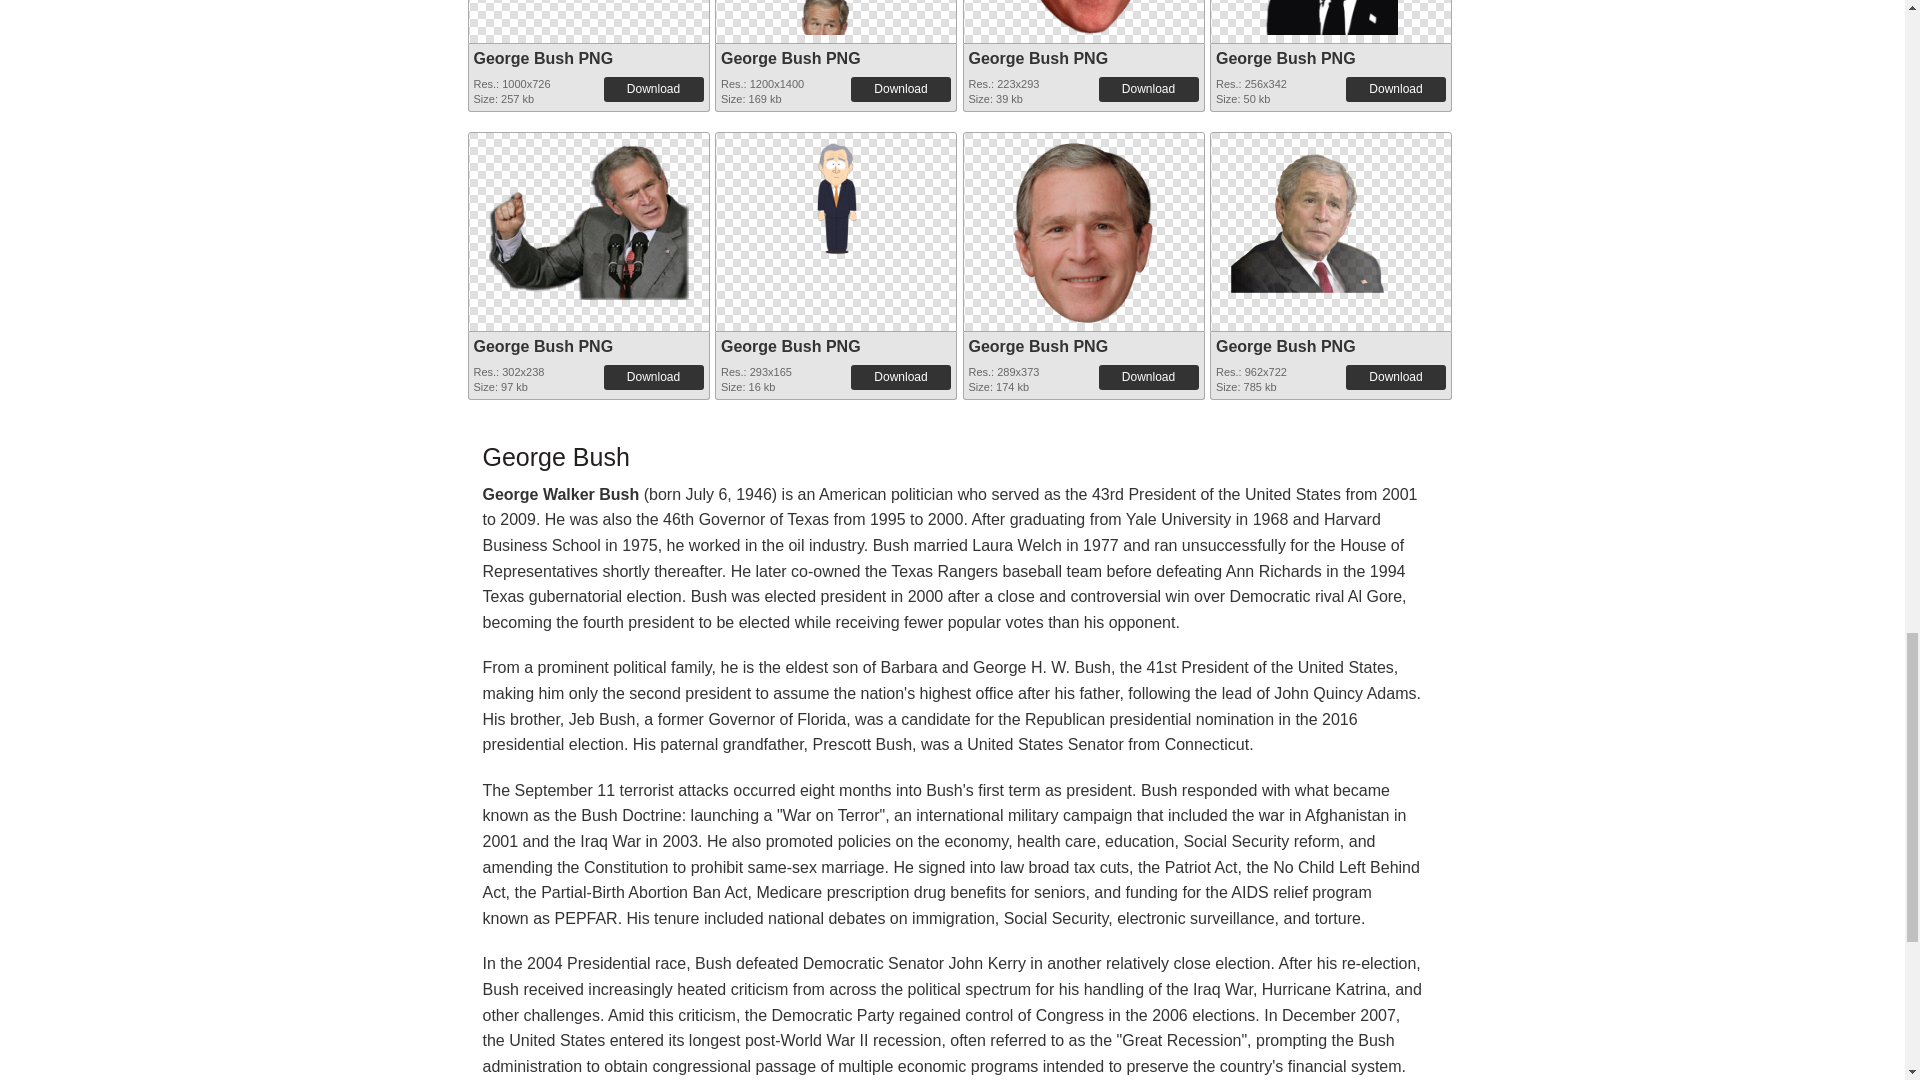 Image resolution: width=1920 pixels, height=1080 pixels. Describe the element at coordinates (1037, 58) in the screenshot. I see `George Bush PNG` at that location.